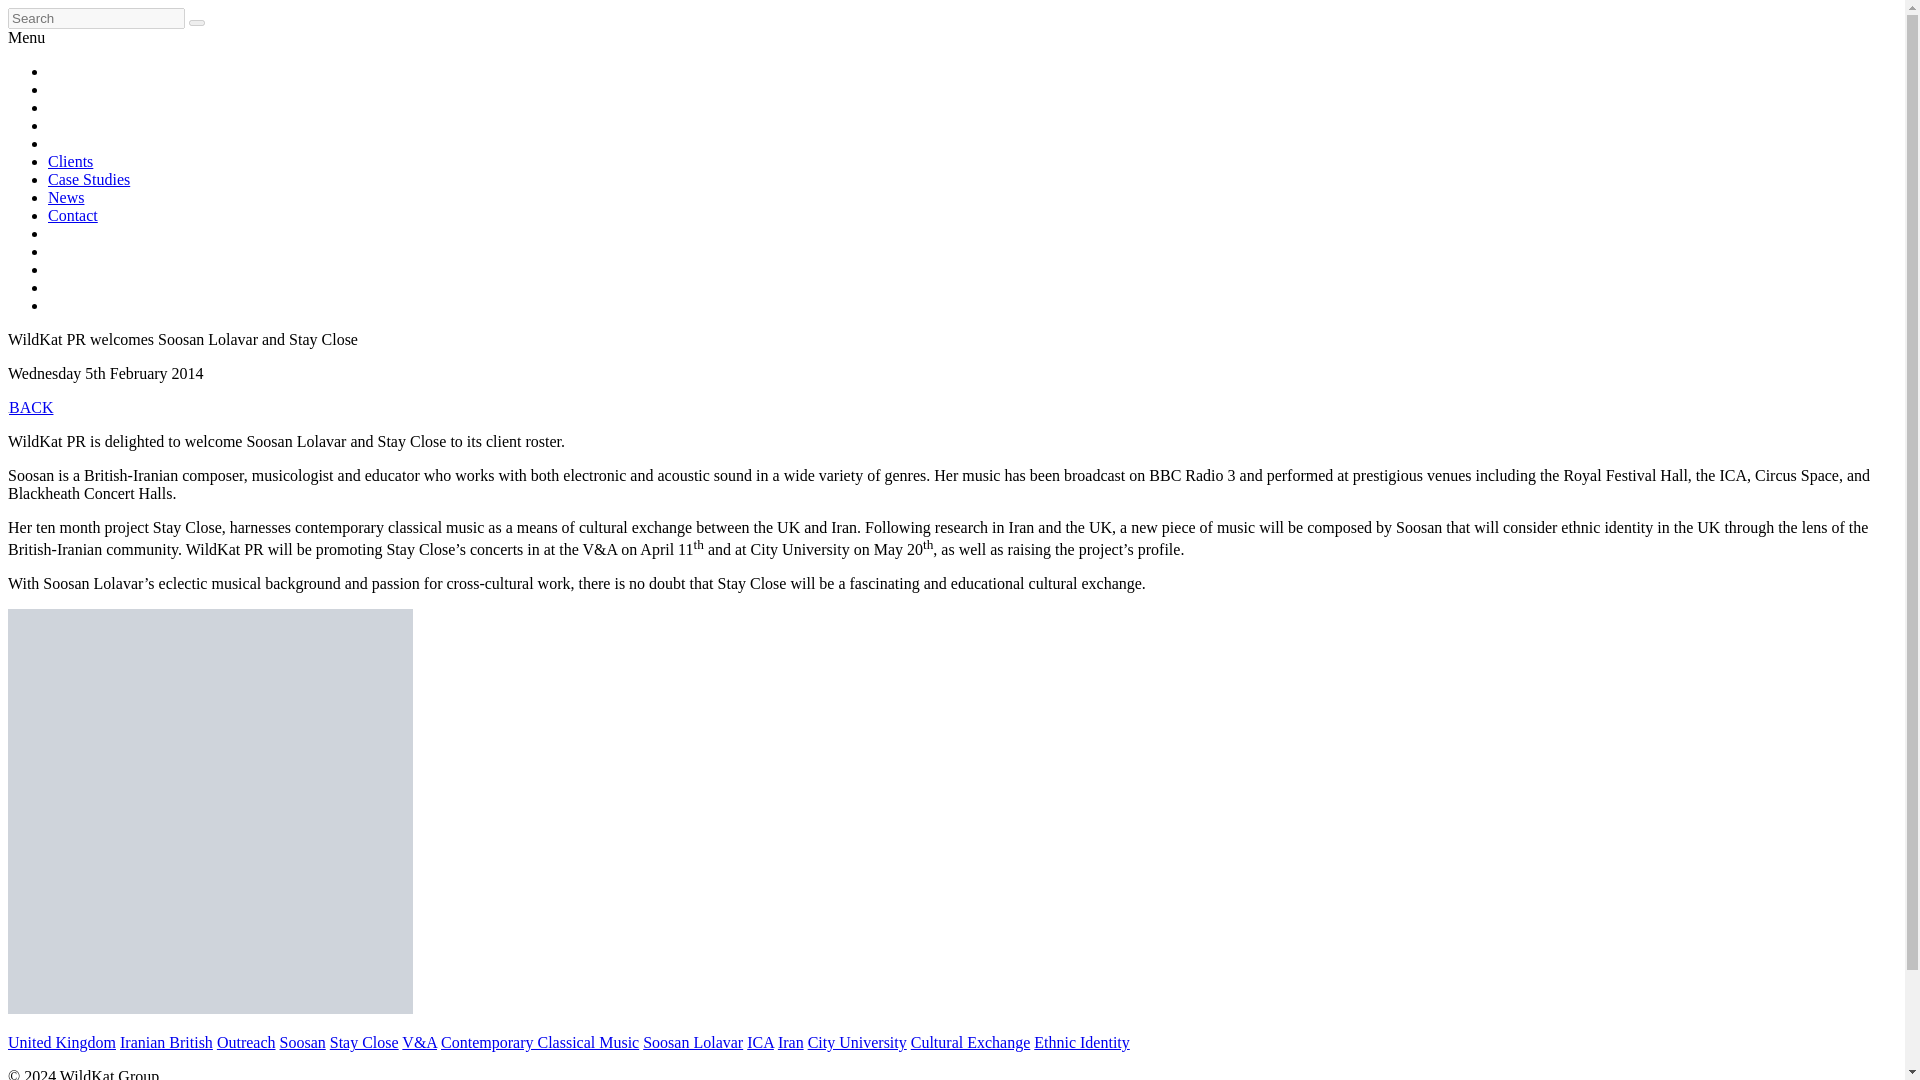 This screenshot has height=1080, width=1920. What do you see at coordinates (66, 198) in the screenshot?
I see `News` at bounding box center [66, 198].